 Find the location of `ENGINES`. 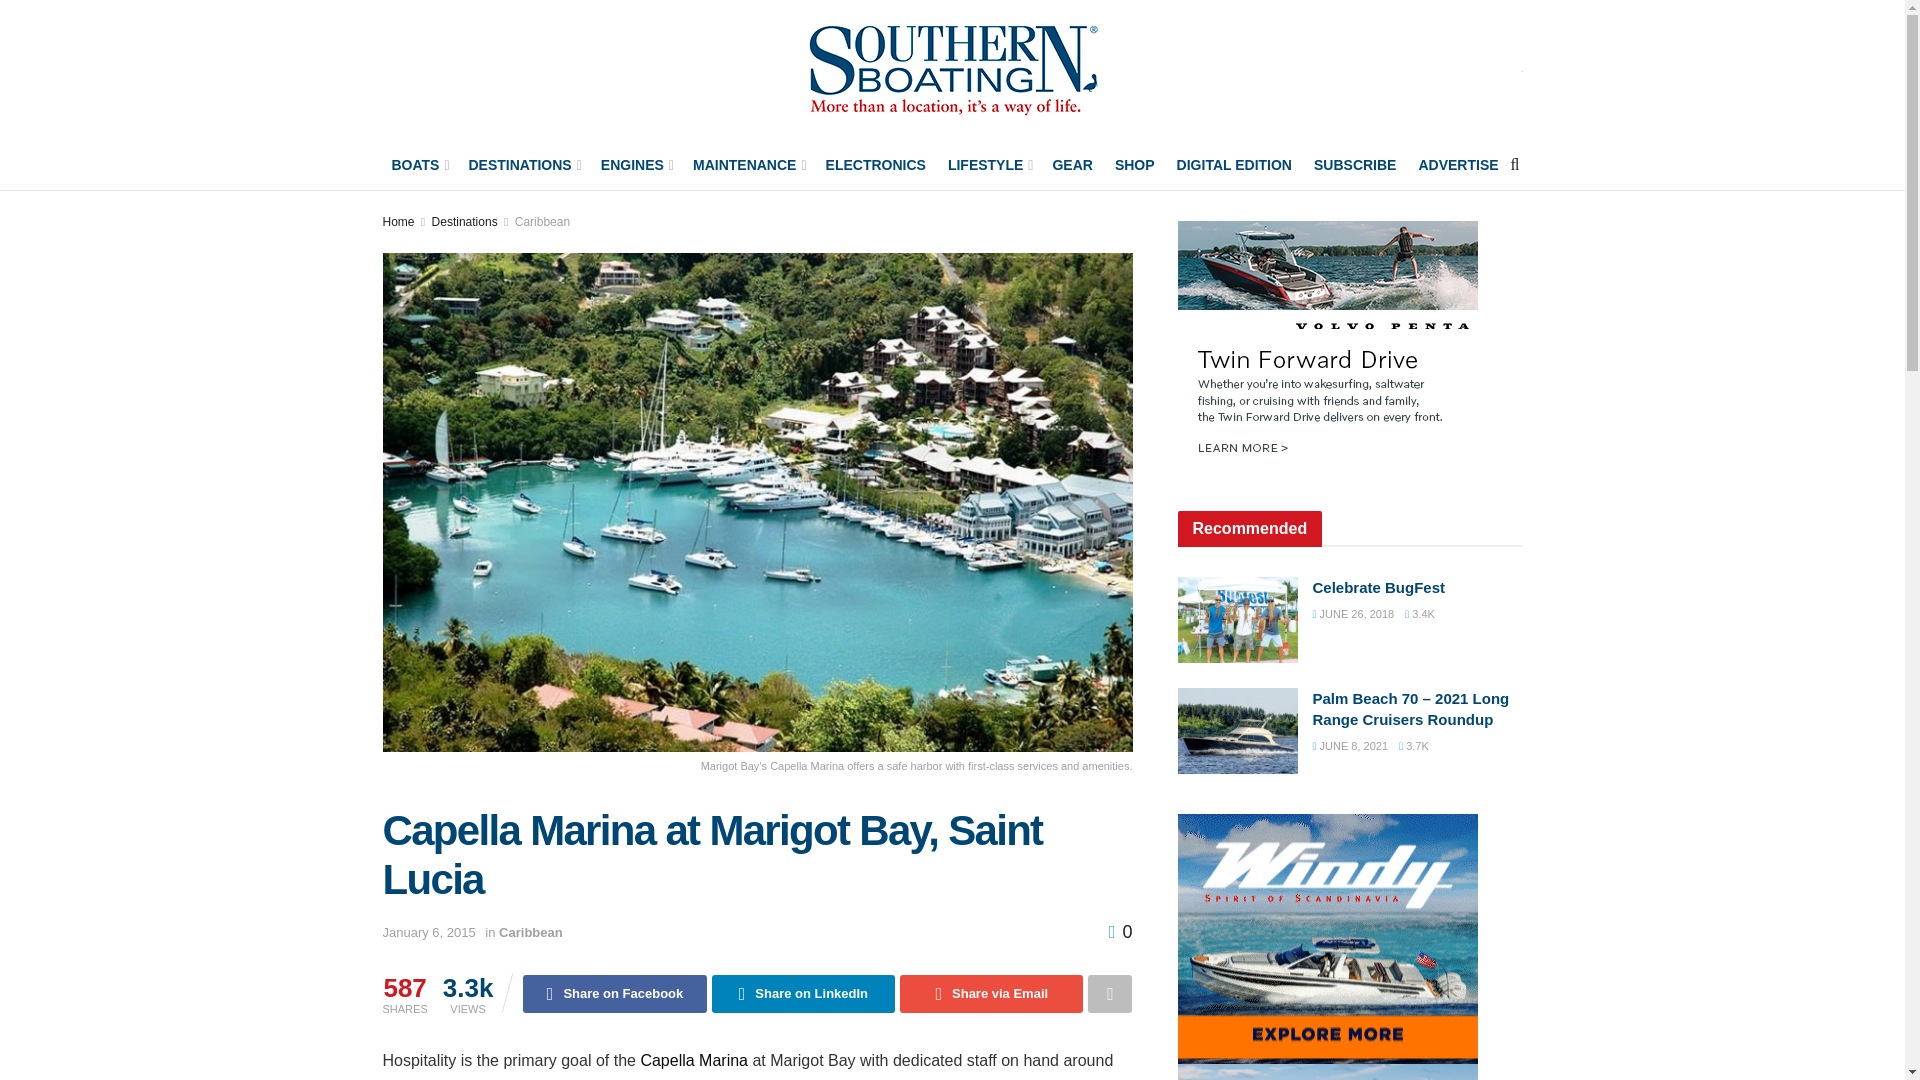

ENGINES is located at coordinates (635, 165).